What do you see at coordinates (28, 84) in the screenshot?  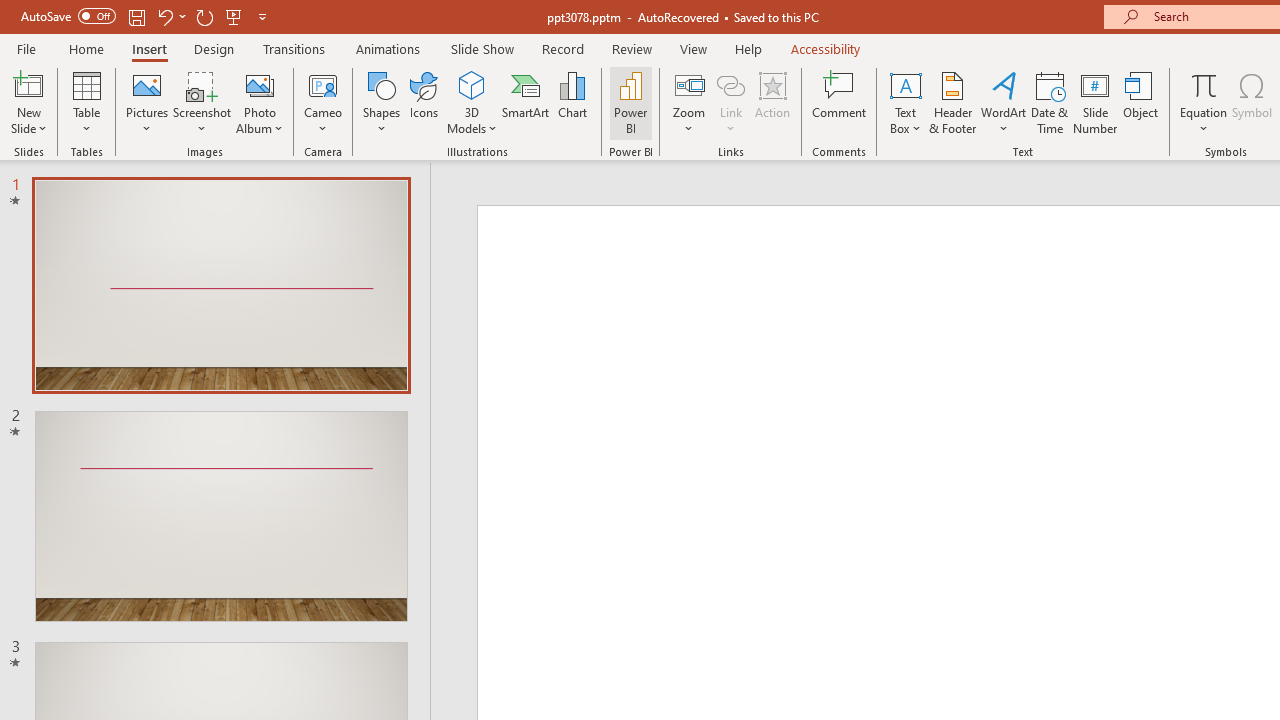 I see `New Slide` at bounding box center [28, 84].